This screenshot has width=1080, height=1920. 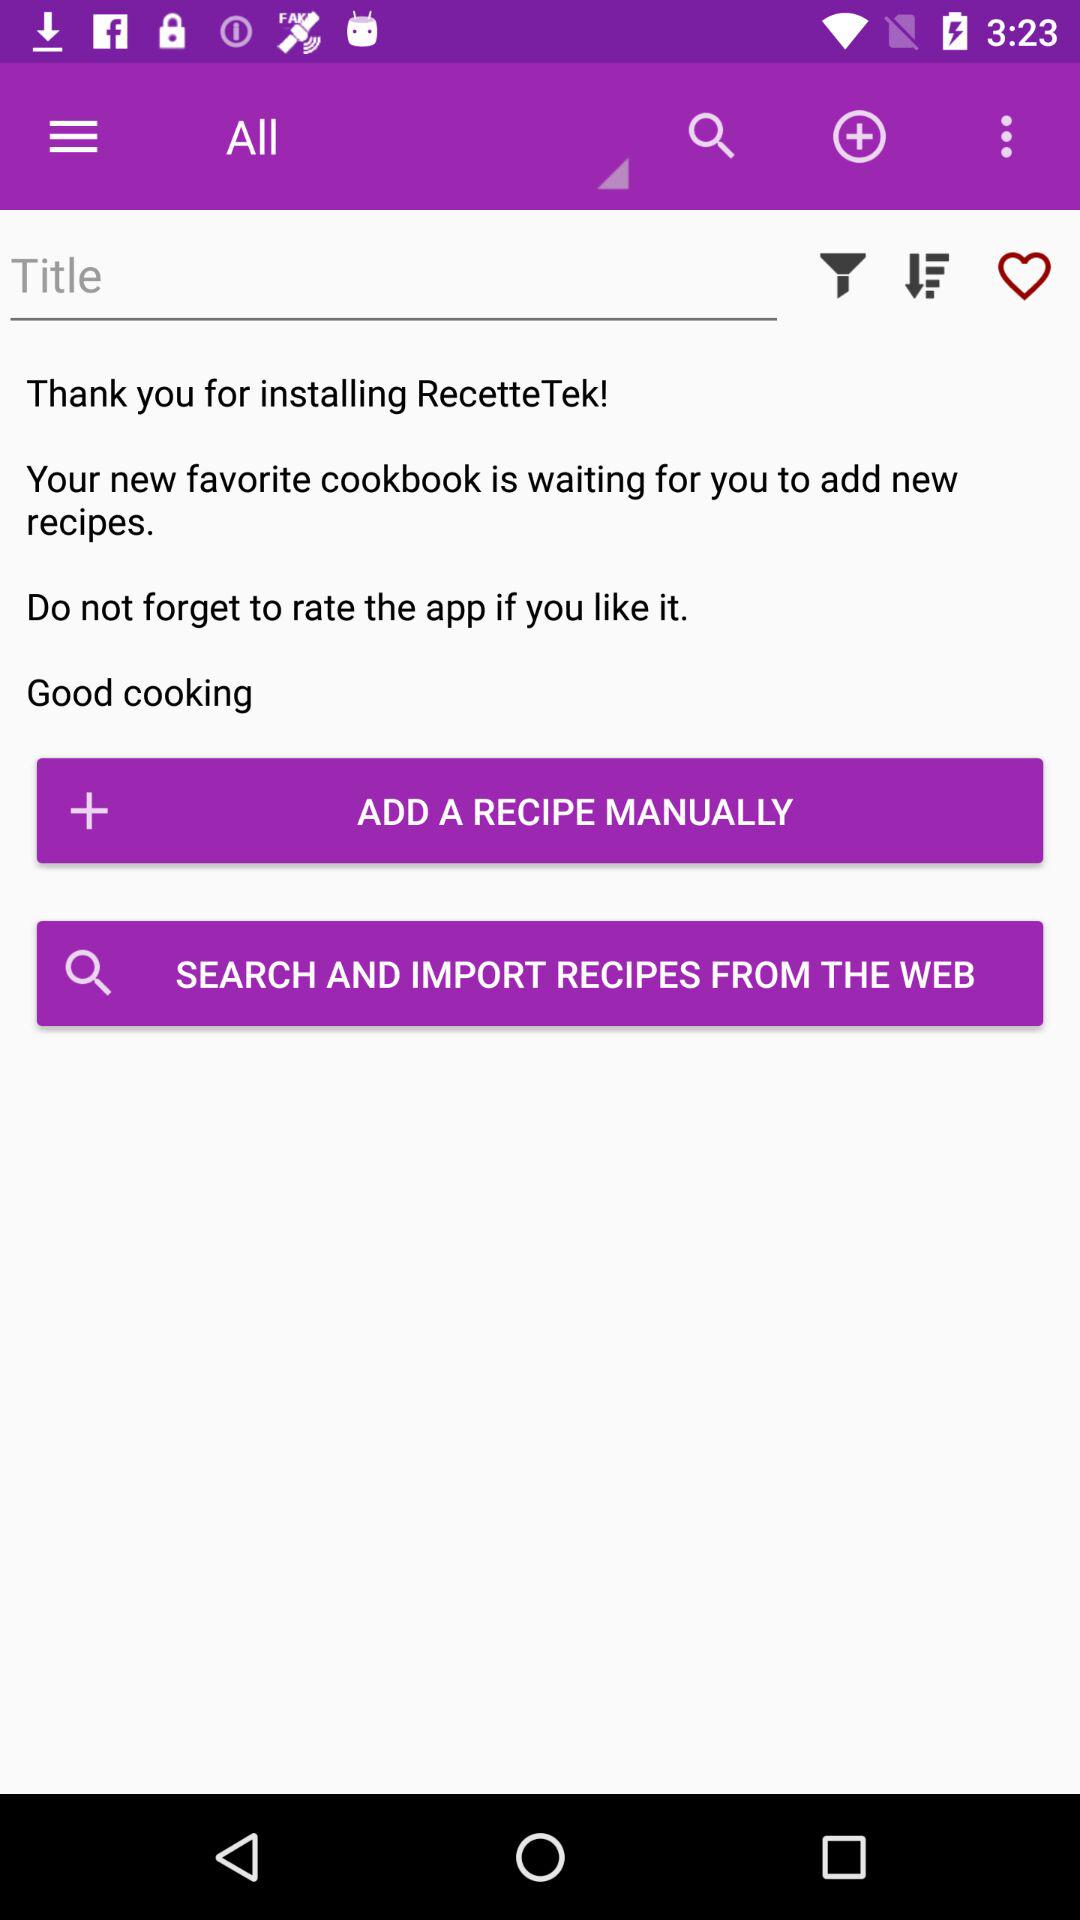 I want to click on search for a recipe, so click(x=394, y=276).